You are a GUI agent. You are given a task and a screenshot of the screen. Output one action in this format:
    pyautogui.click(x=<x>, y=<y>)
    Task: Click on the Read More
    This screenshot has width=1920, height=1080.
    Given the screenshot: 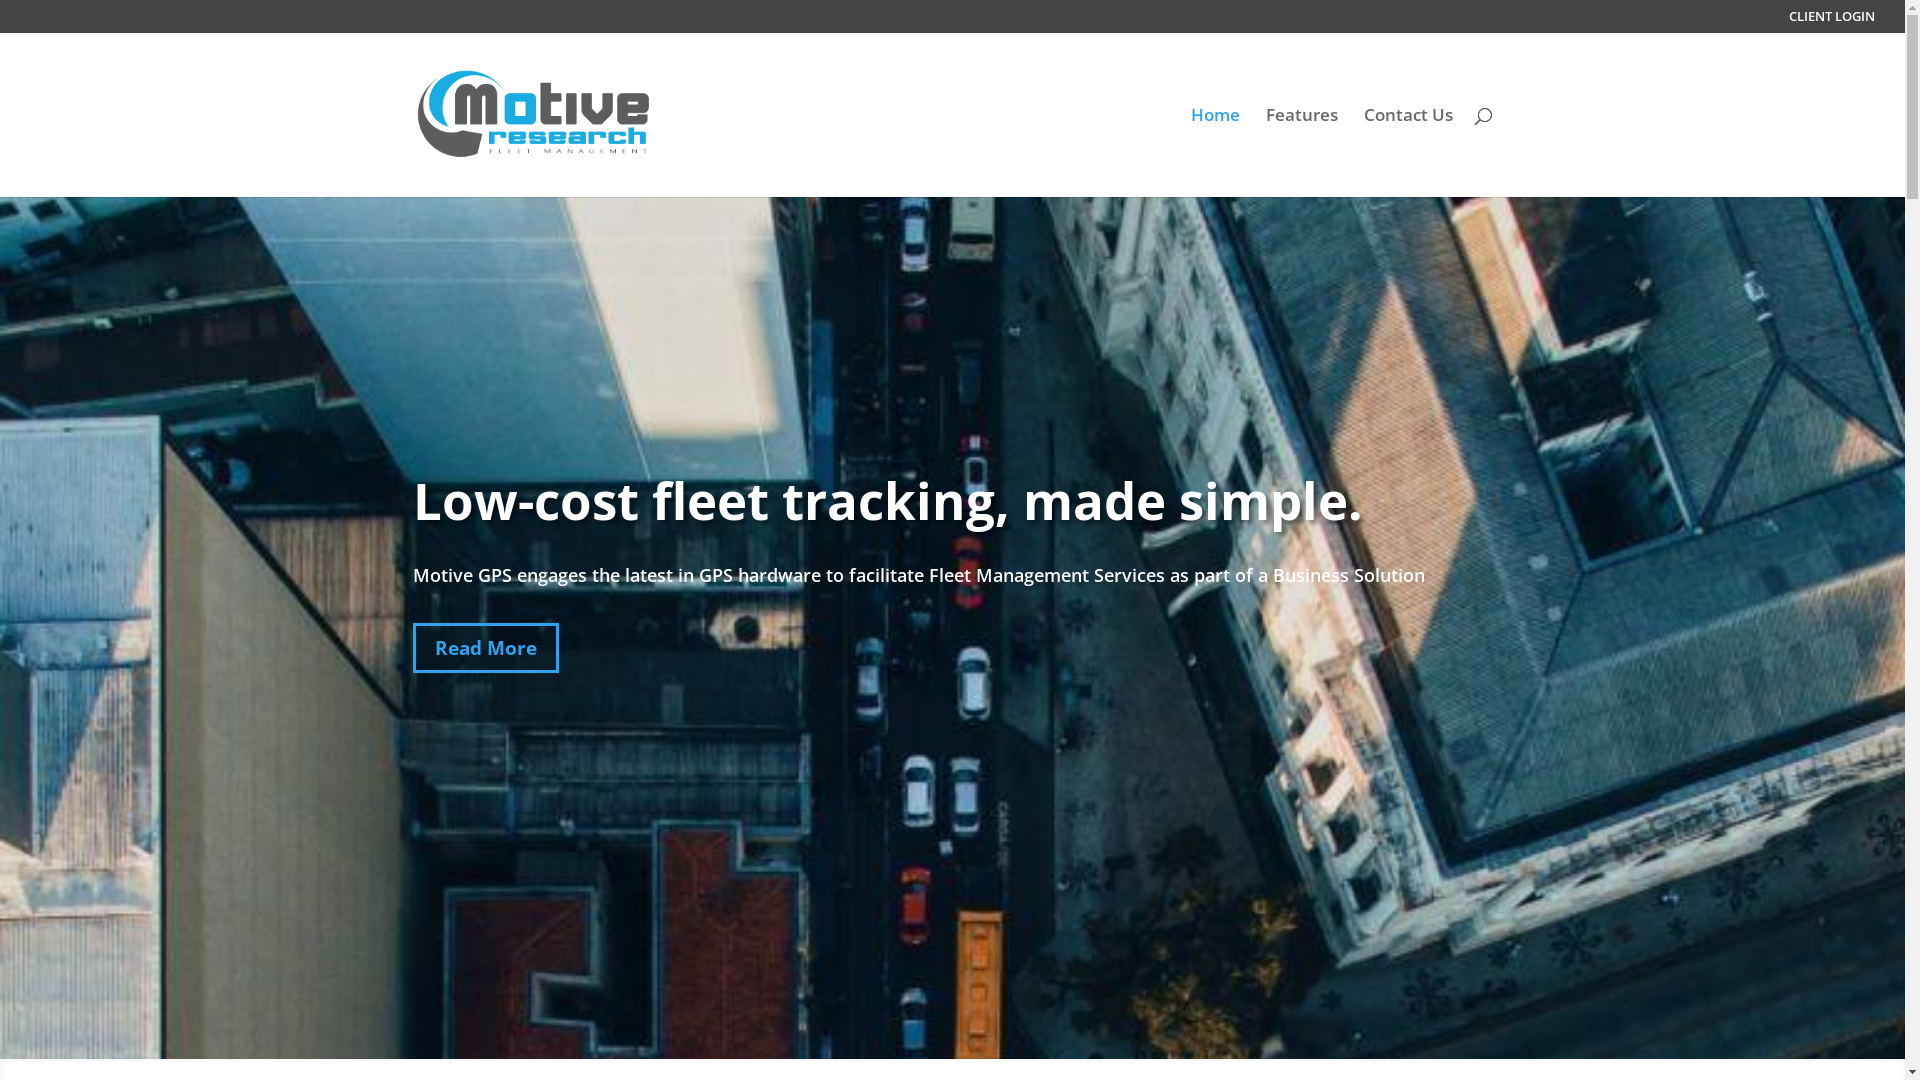 What is the action you would take?
    pyautogui.click(x=485, y=648)
    